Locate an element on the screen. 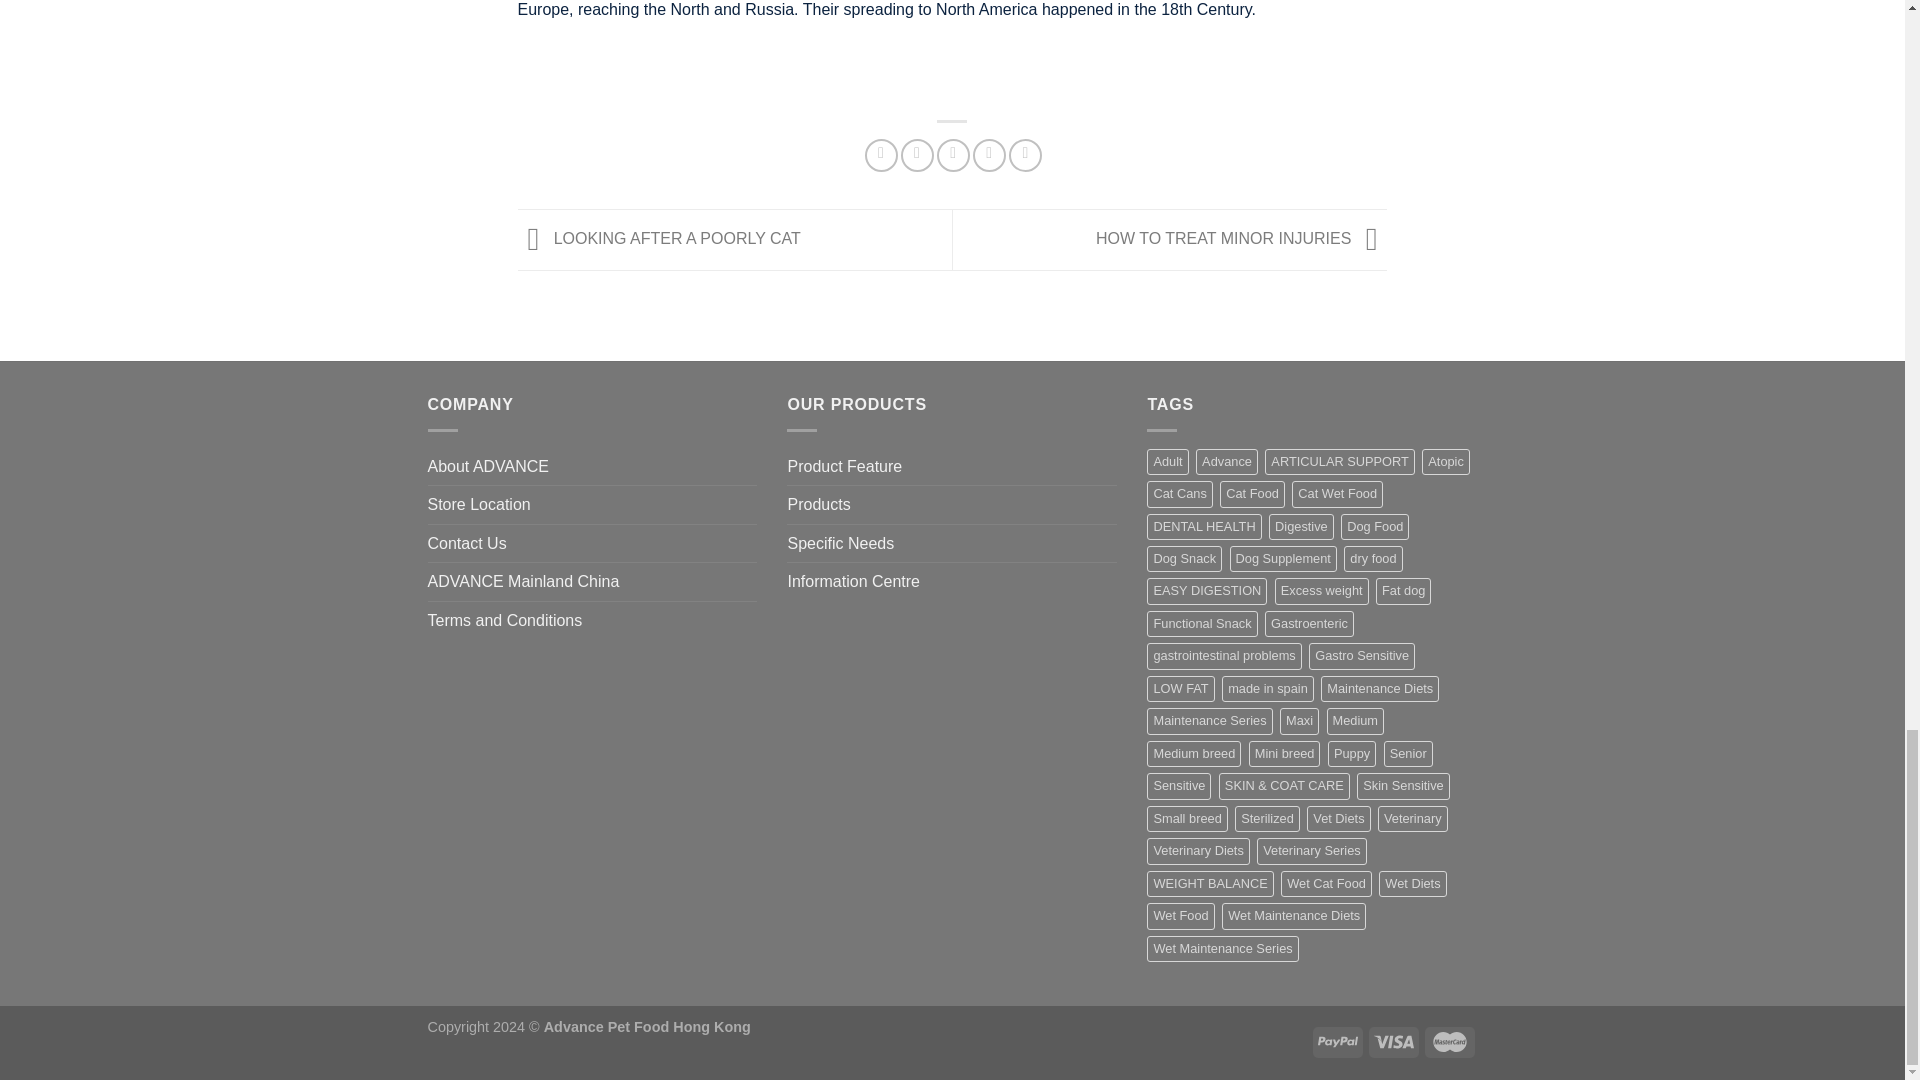  Pin on Pinterest is located at coordinates (990, 155).